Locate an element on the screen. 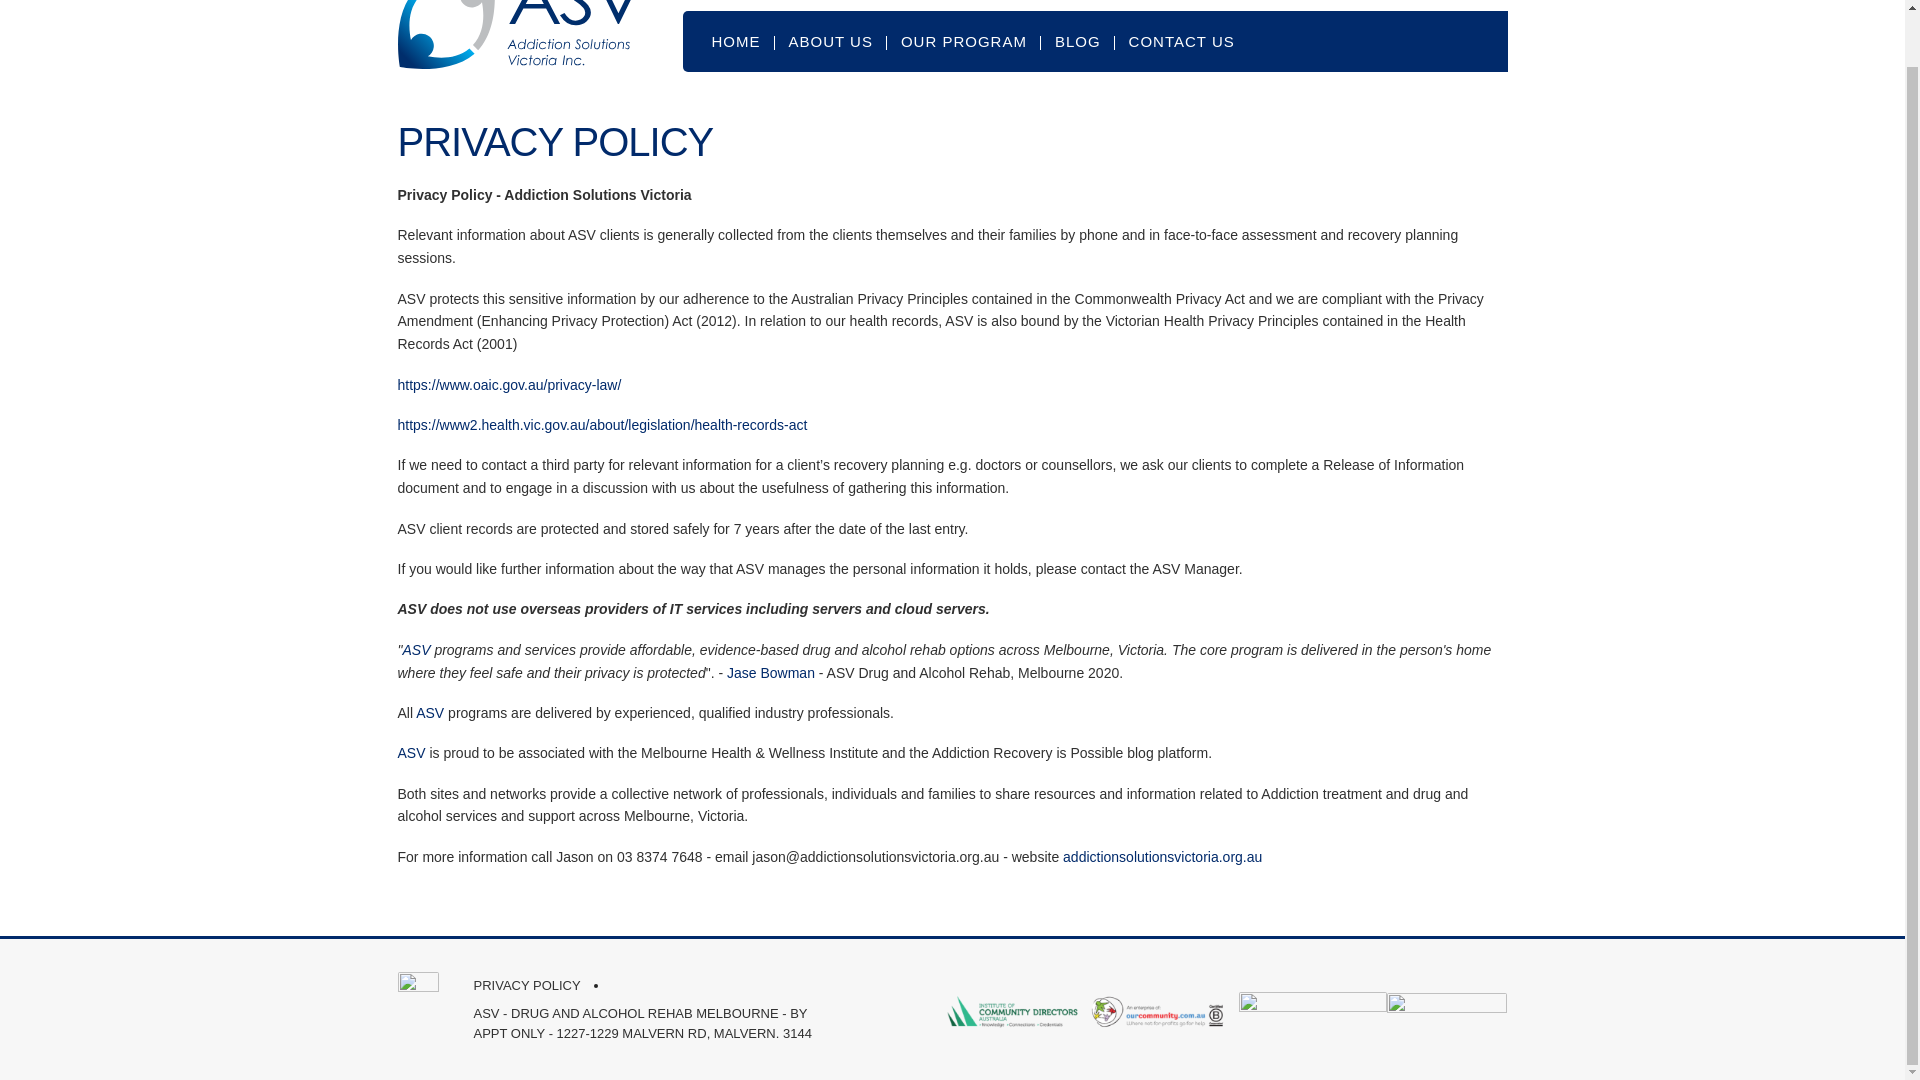 This screenshot has height=1080, width=1920. CONTACT US is located at coordinates (1182, 41).